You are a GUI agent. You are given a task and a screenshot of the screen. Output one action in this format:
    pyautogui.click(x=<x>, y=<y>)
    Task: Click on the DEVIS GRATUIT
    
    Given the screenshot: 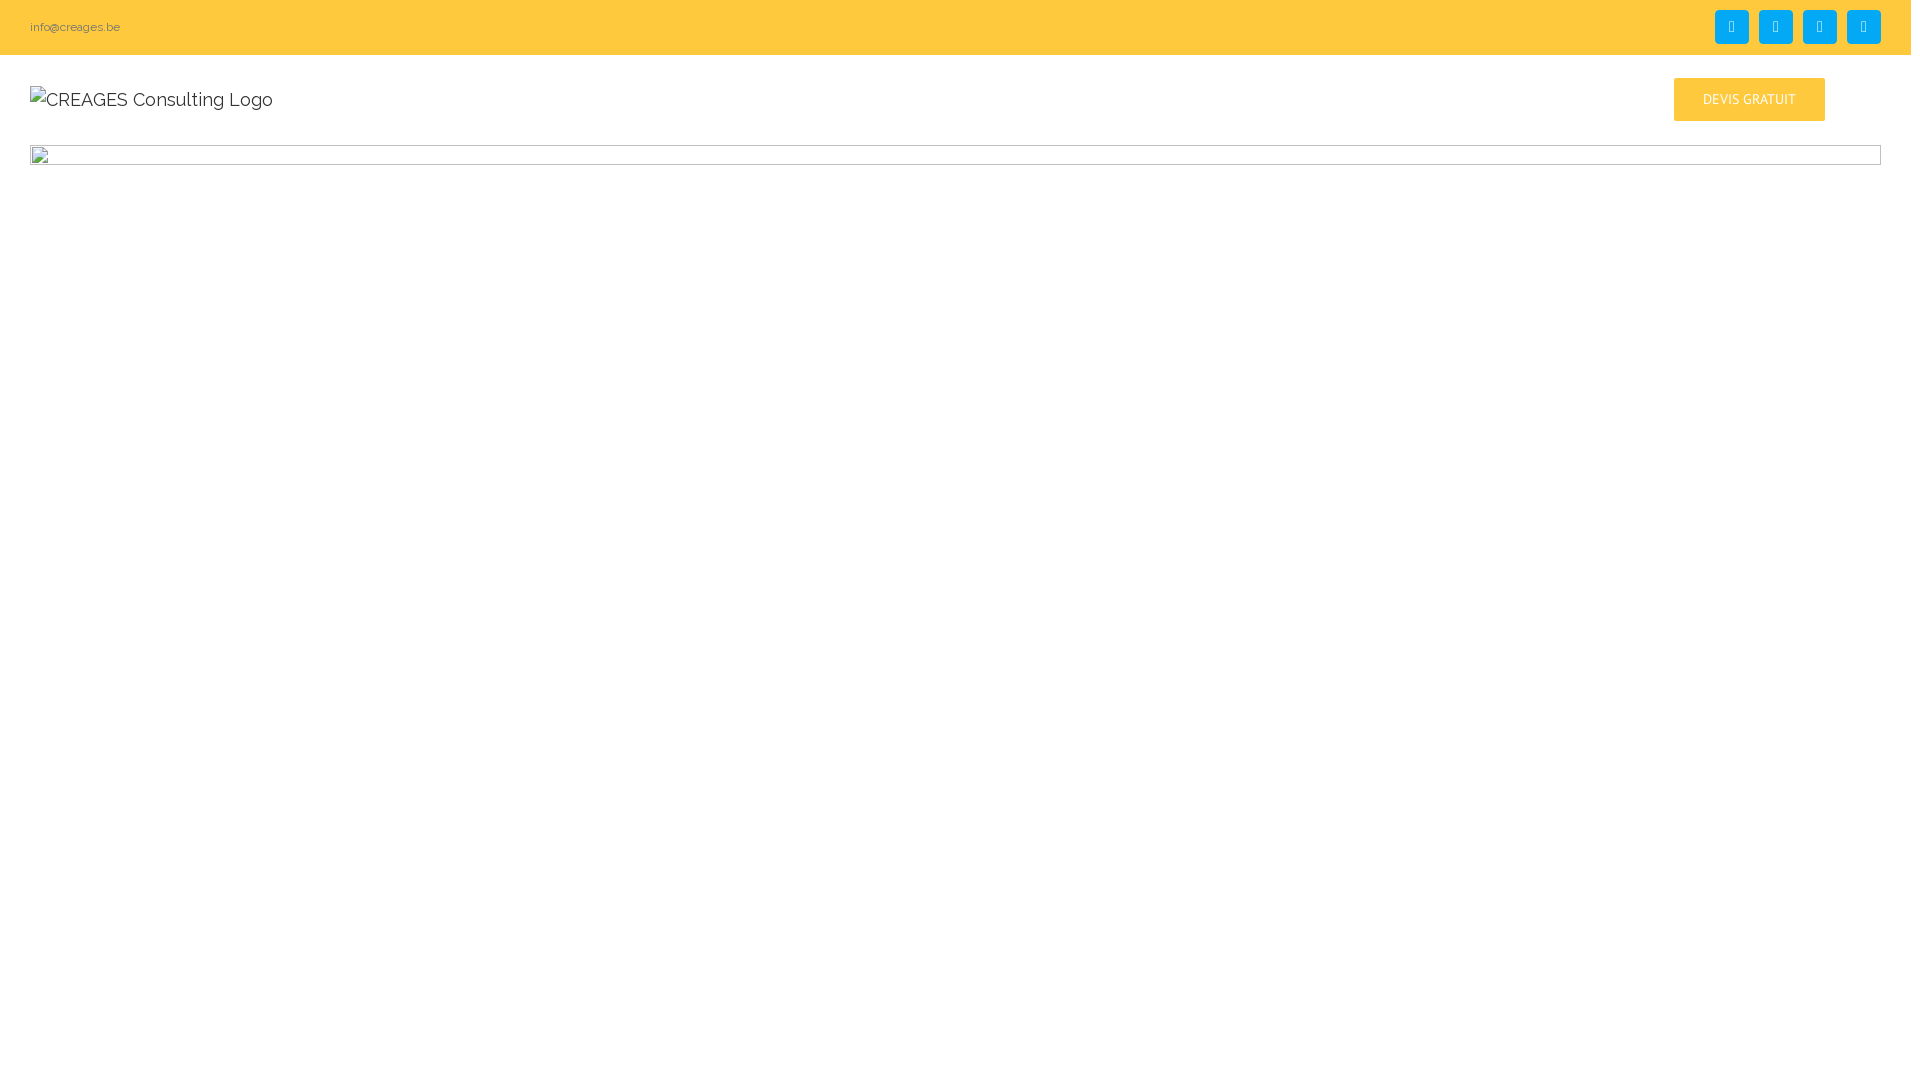 What is the action you would take?
    pyautogui.click(x=1750, y=98)
    